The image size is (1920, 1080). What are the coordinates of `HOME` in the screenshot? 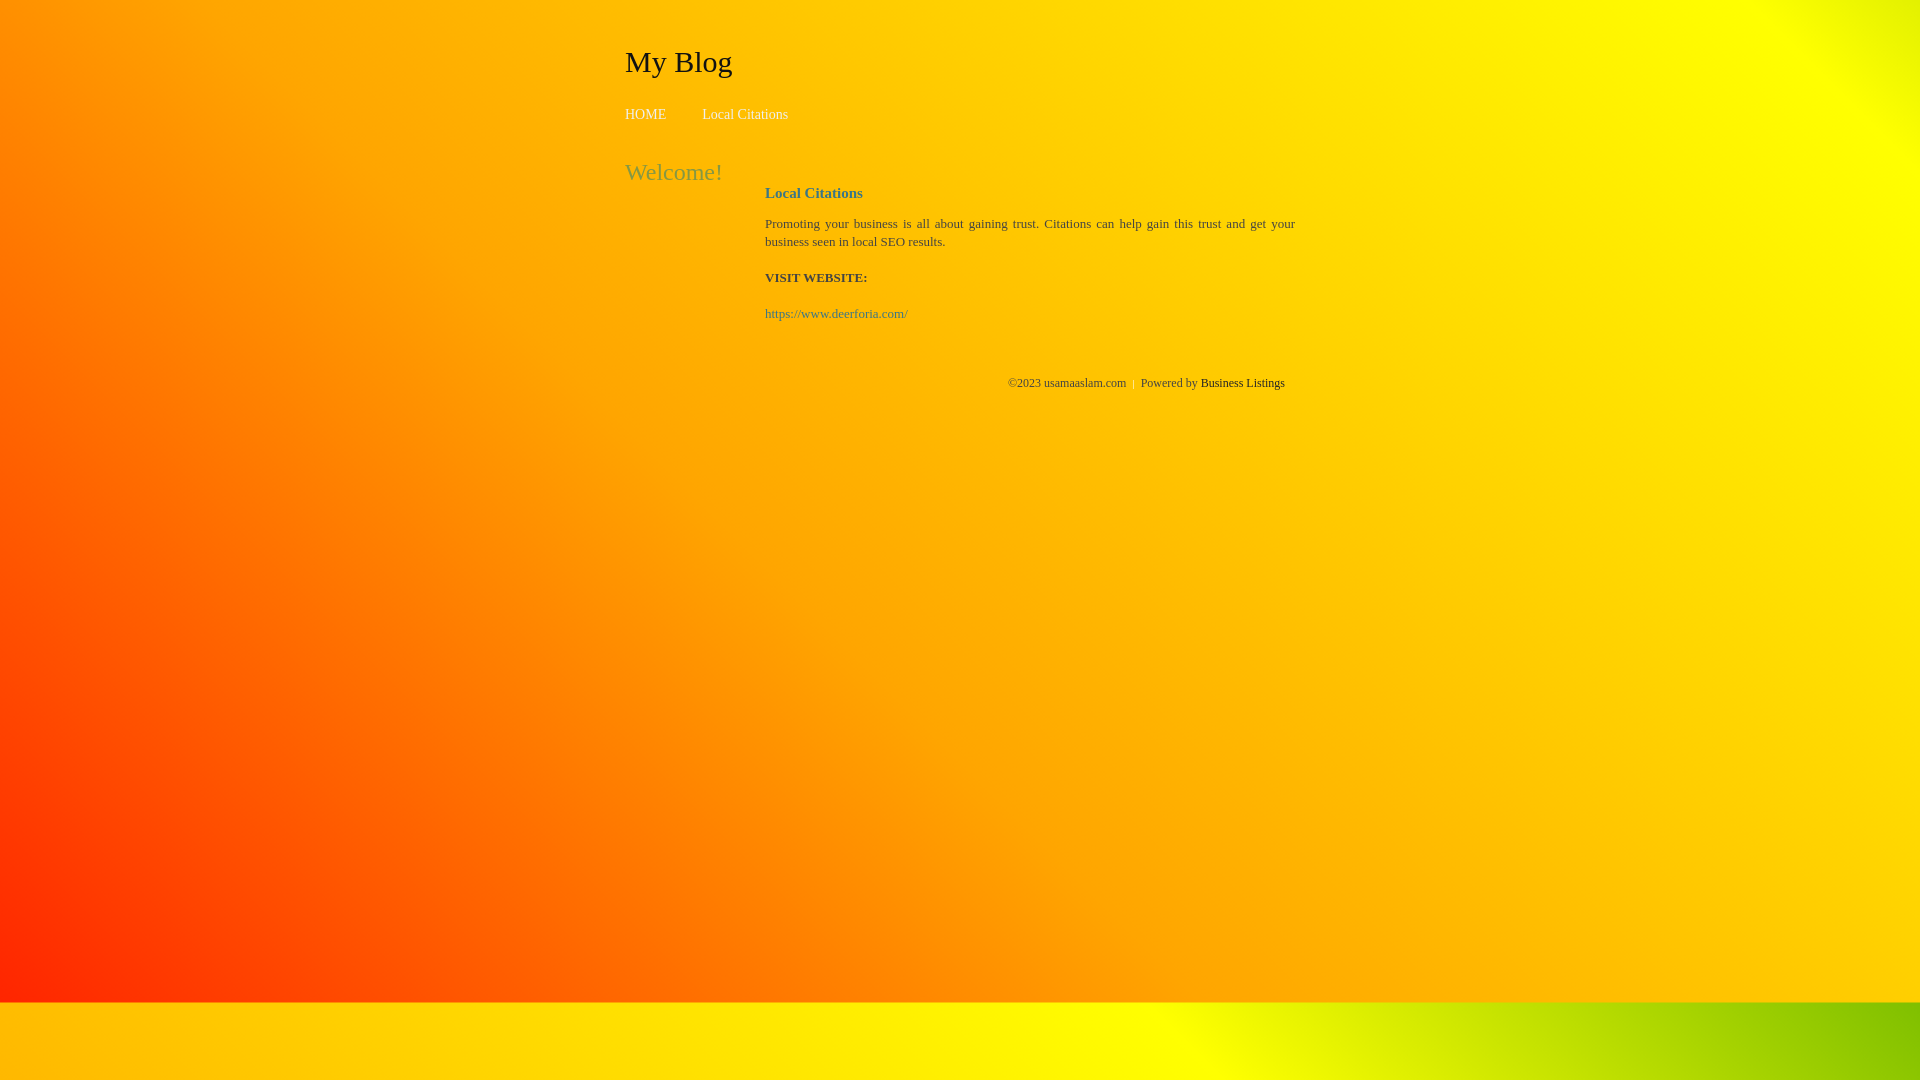 It's located at (646, 114).